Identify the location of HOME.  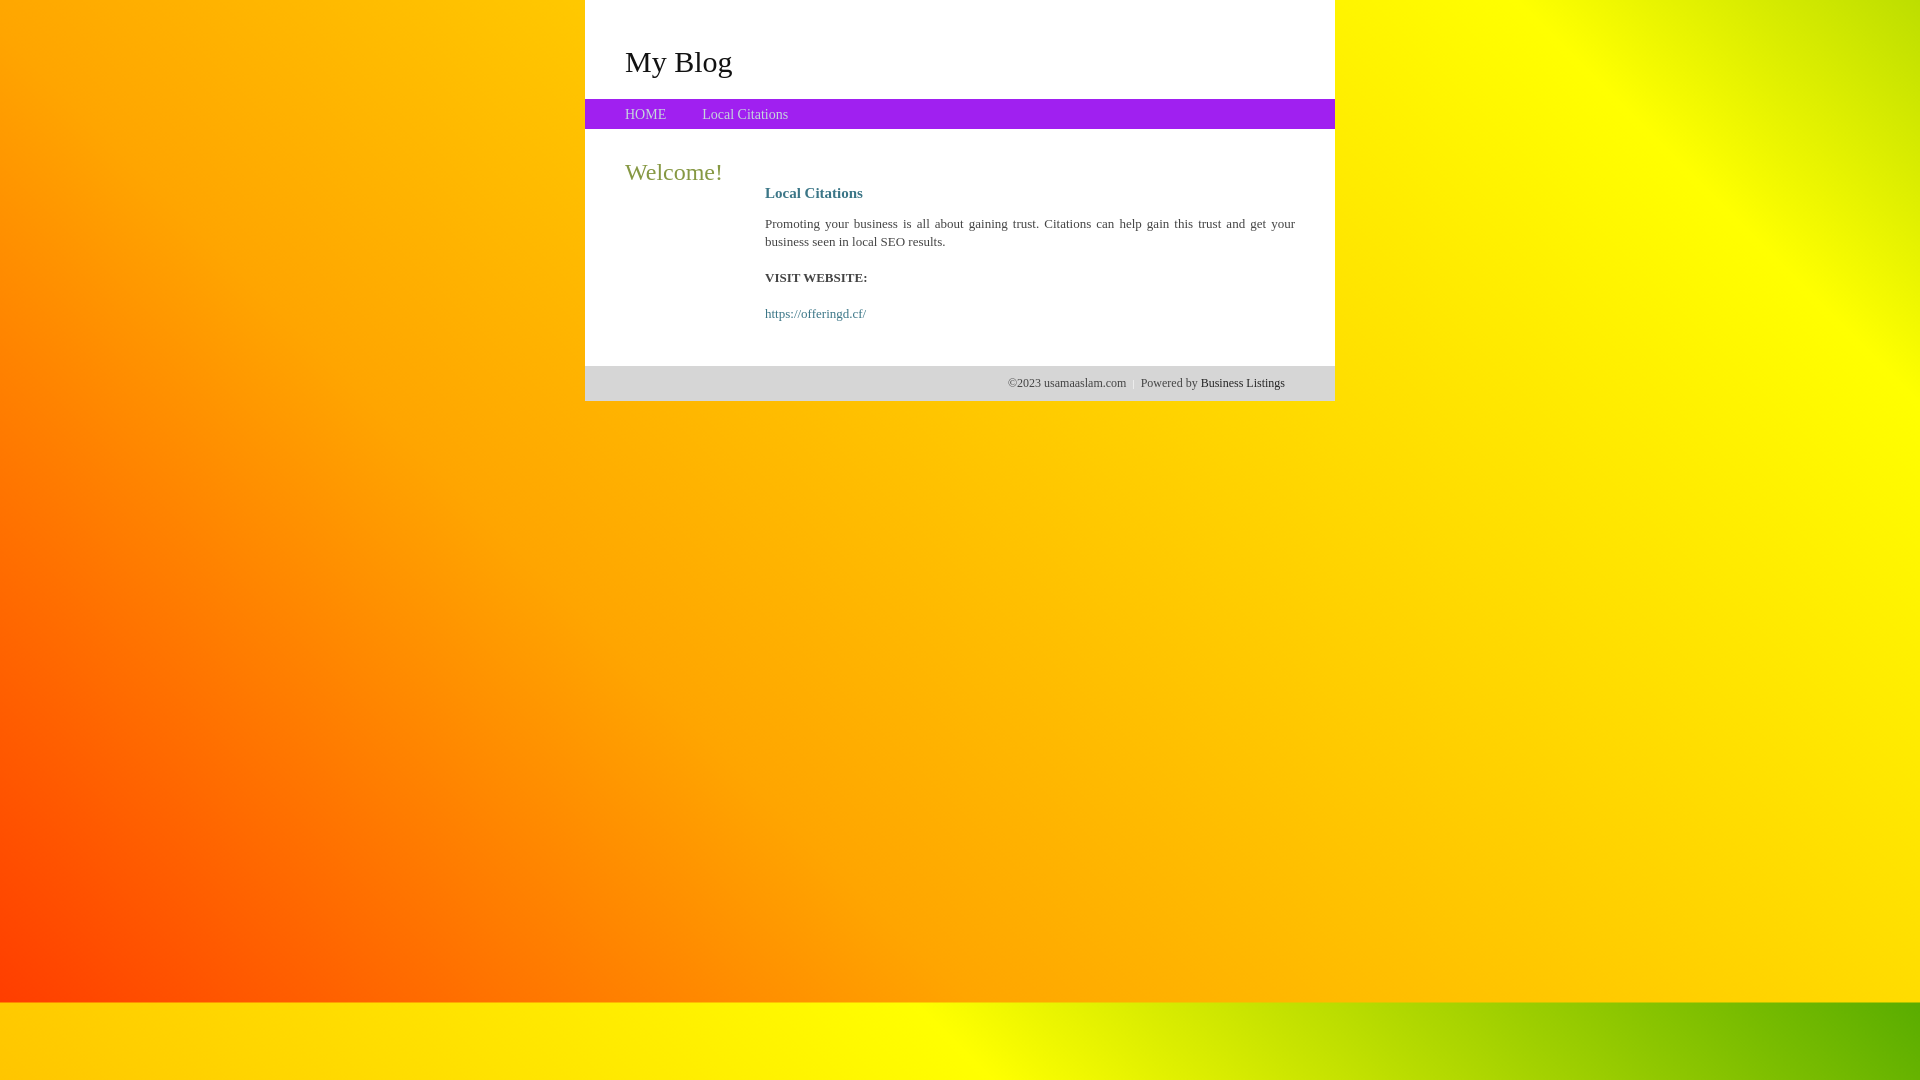
(646, 114).